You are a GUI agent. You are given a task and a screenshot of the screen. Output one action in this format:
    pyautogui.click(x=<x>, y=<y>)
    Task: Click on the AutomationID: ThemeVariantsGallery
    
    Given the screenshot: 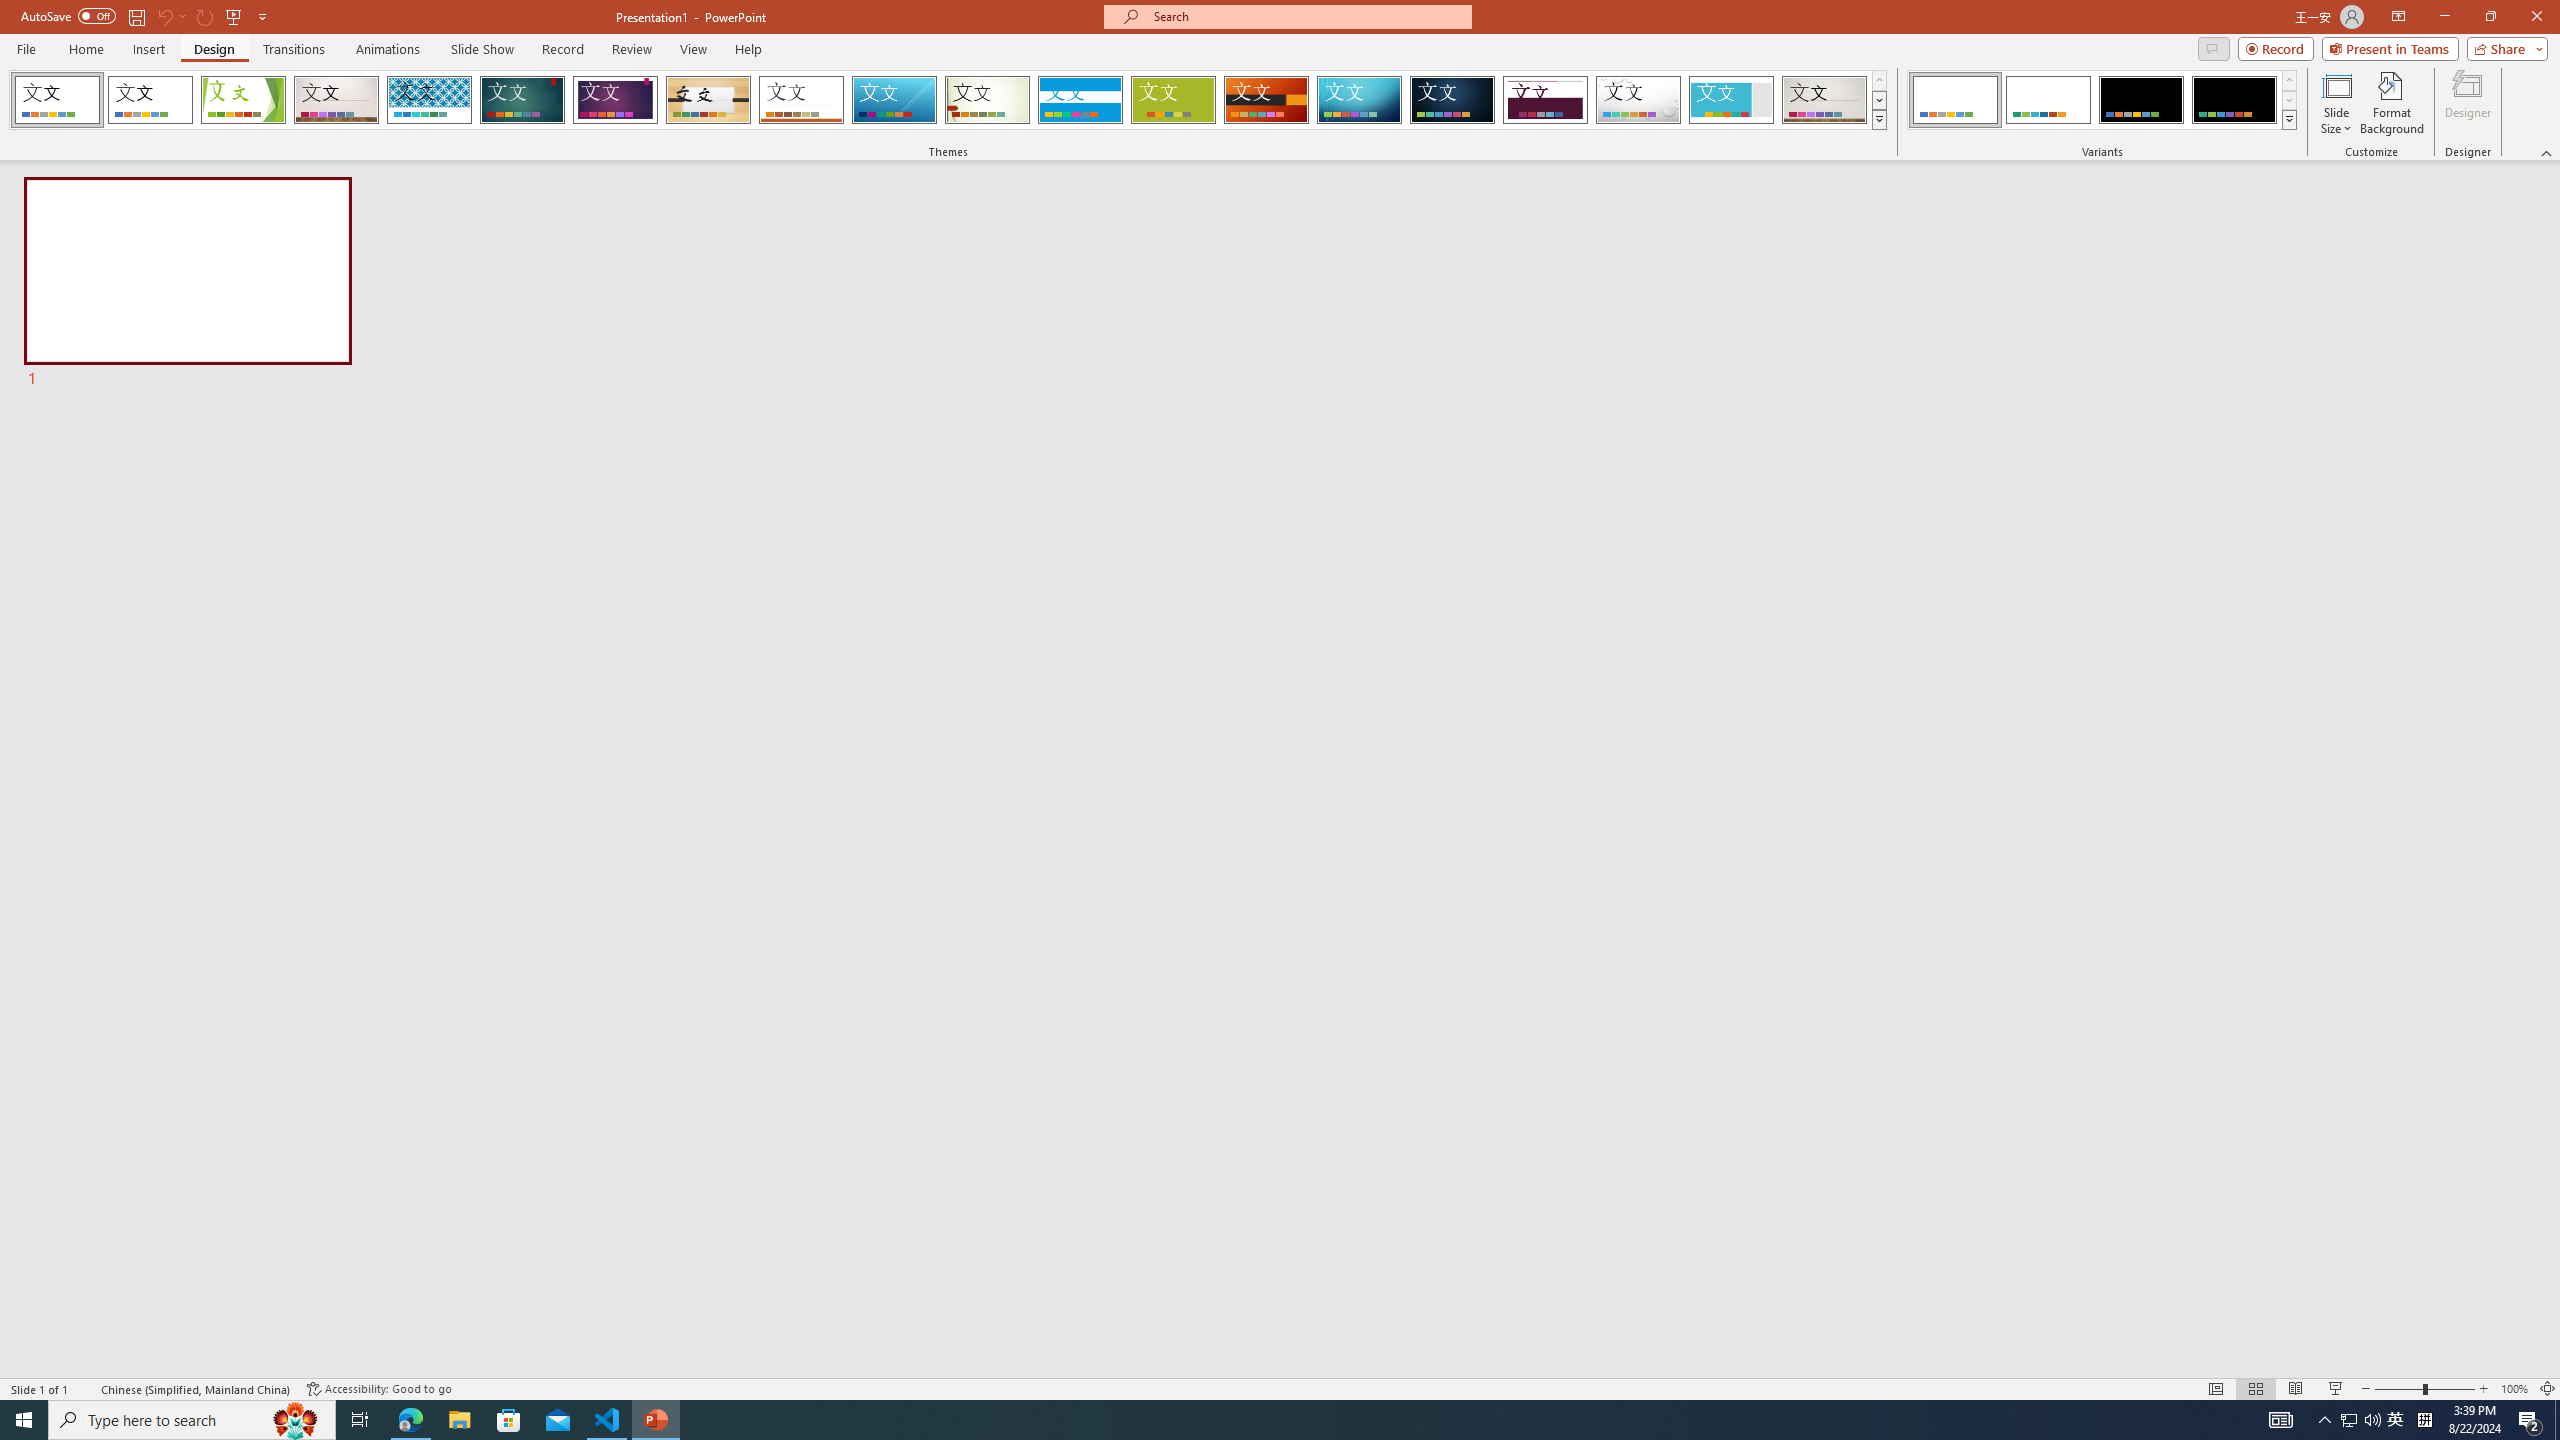 What is the action you would take?
    pyautogui.click(x=2102, y=100)
    